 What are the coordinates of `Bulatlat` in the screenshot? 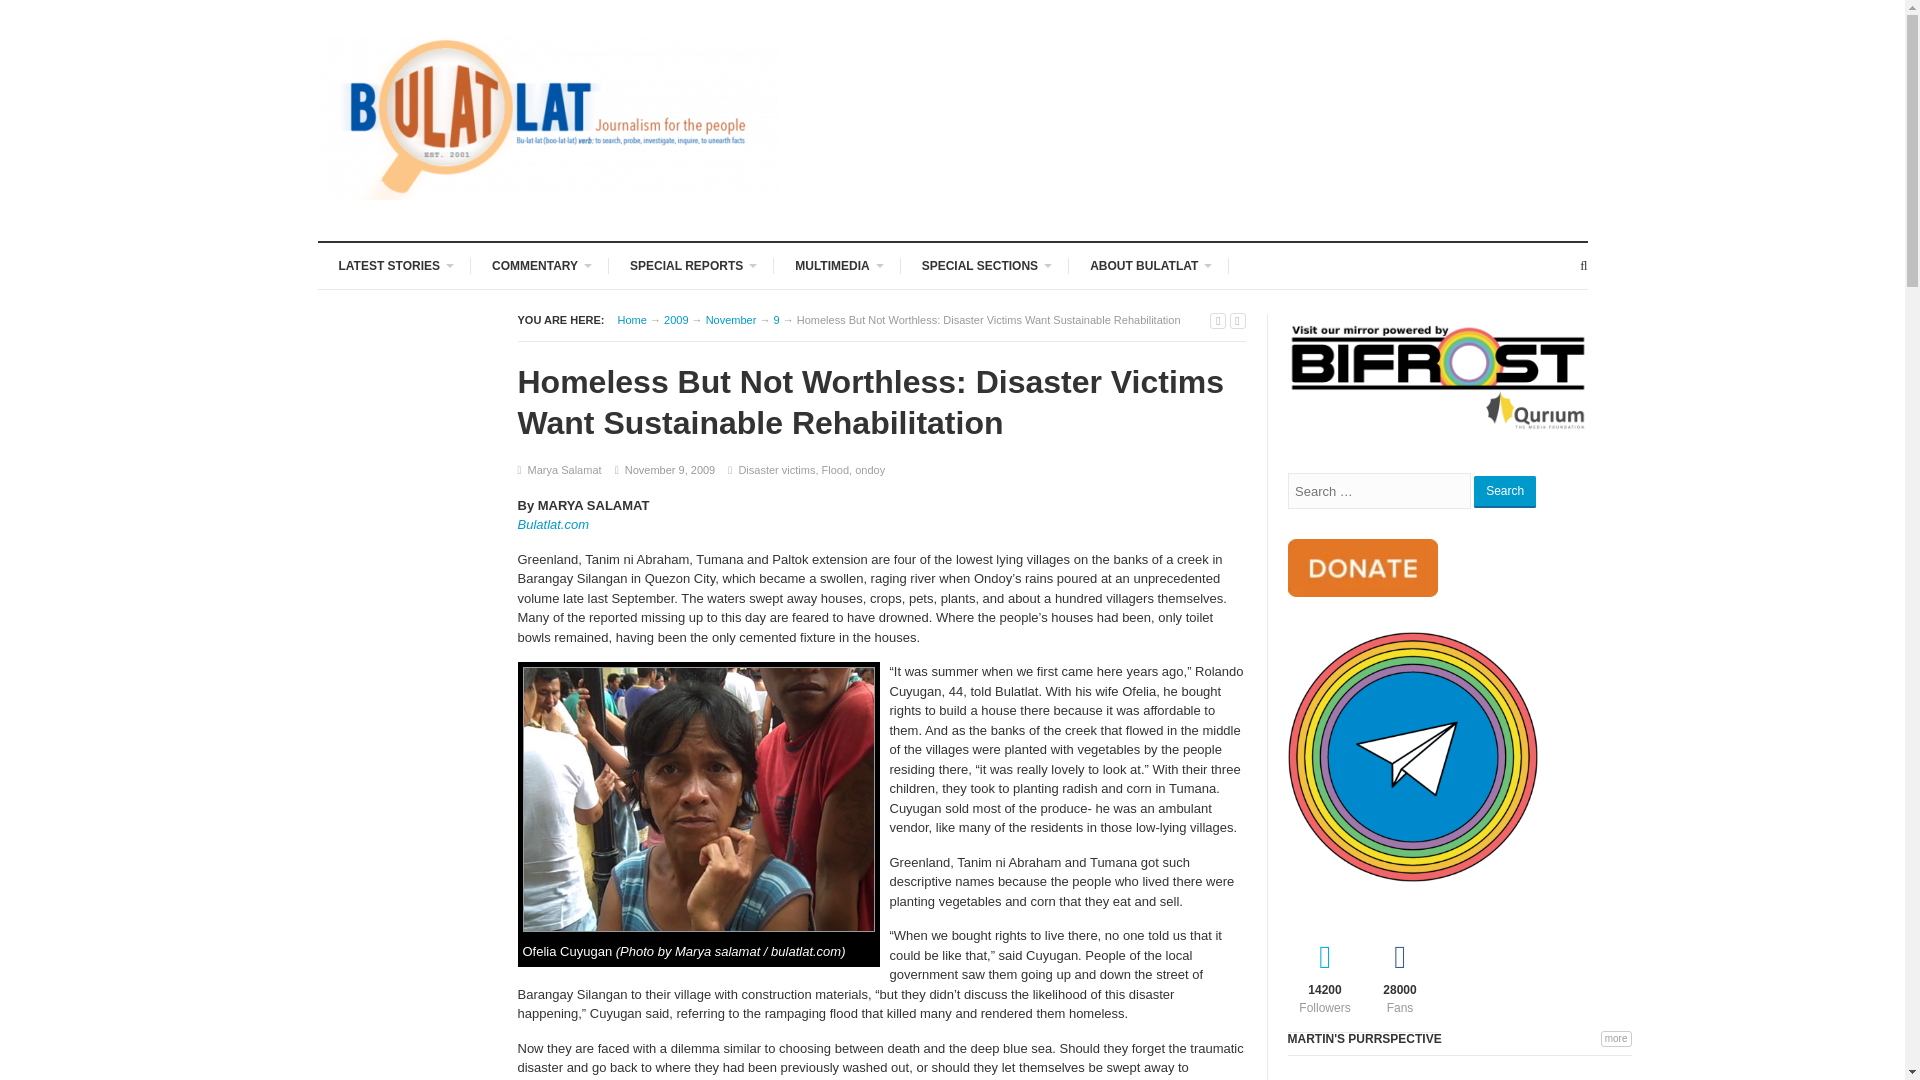 It's located at (632, 320).